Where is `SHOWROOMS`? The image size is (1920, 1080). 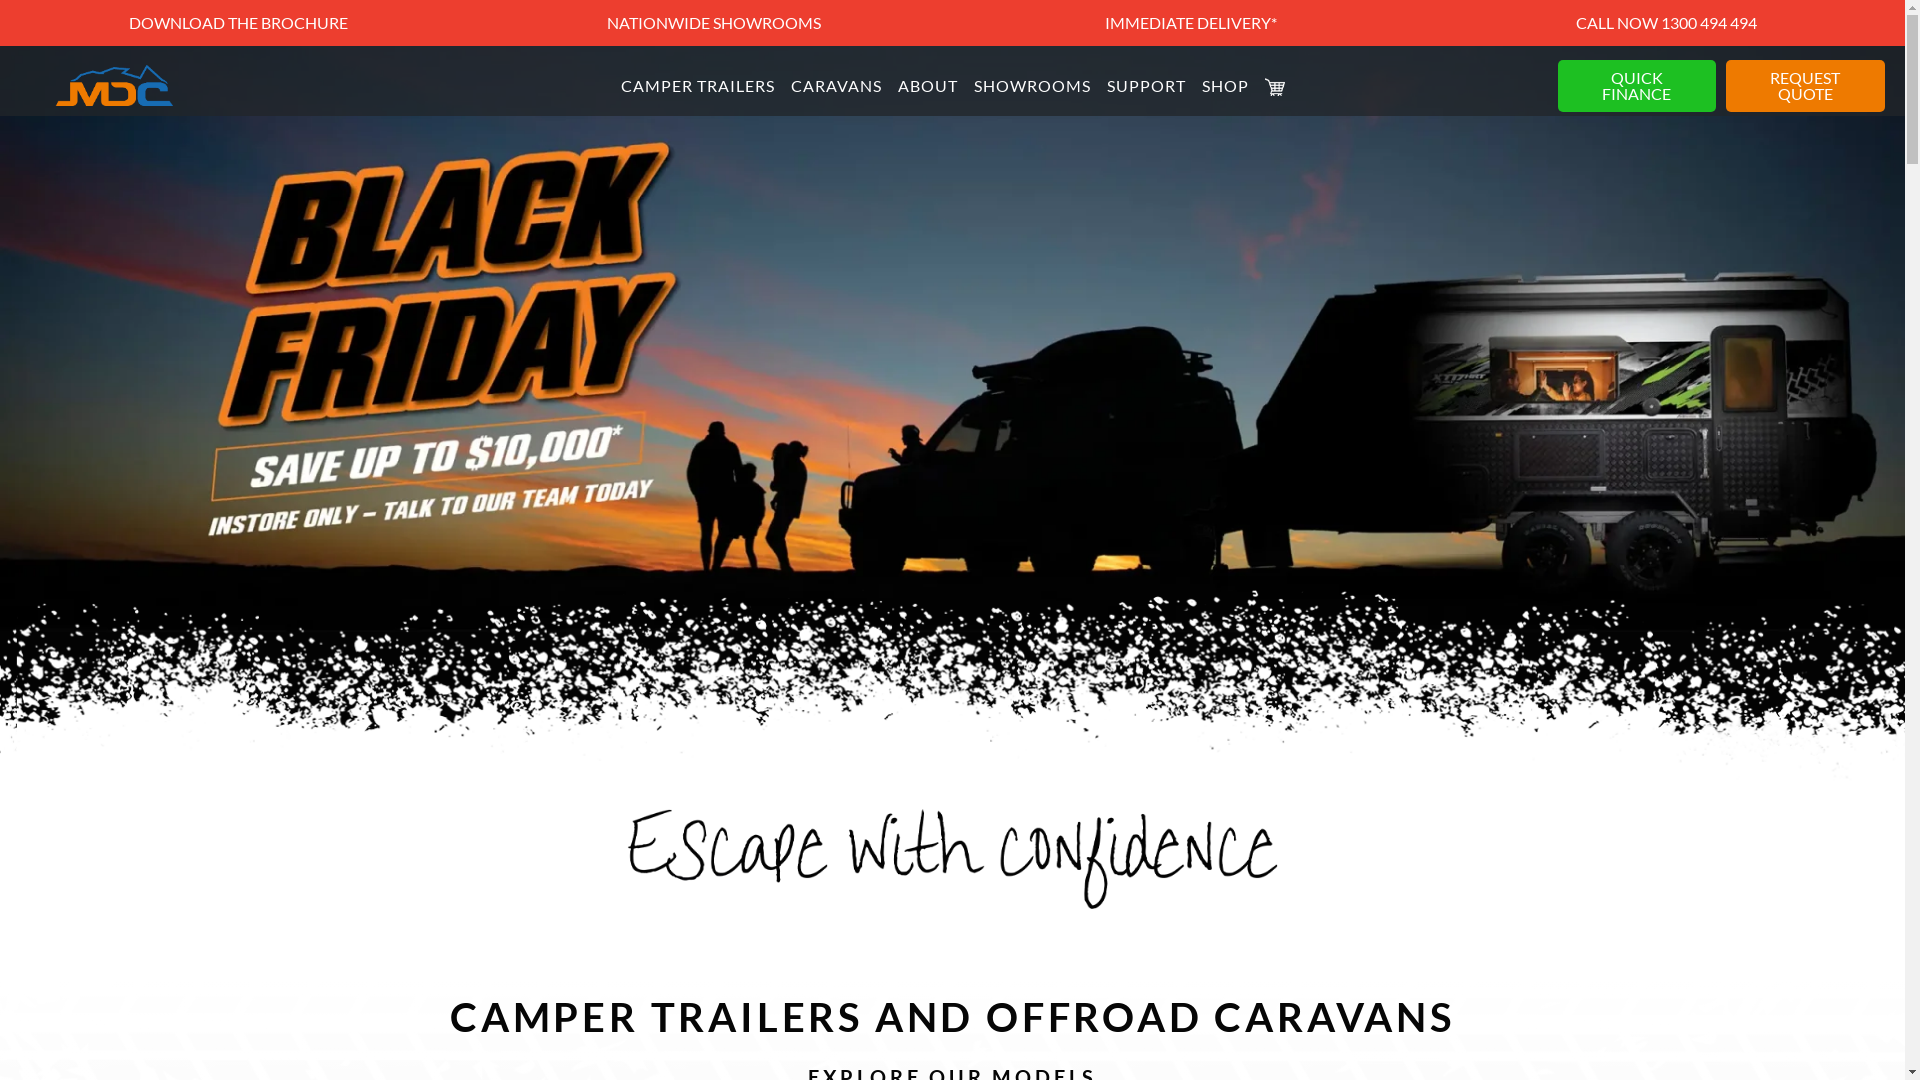 SHOWROOMS is located at coordinates (1032, 86).